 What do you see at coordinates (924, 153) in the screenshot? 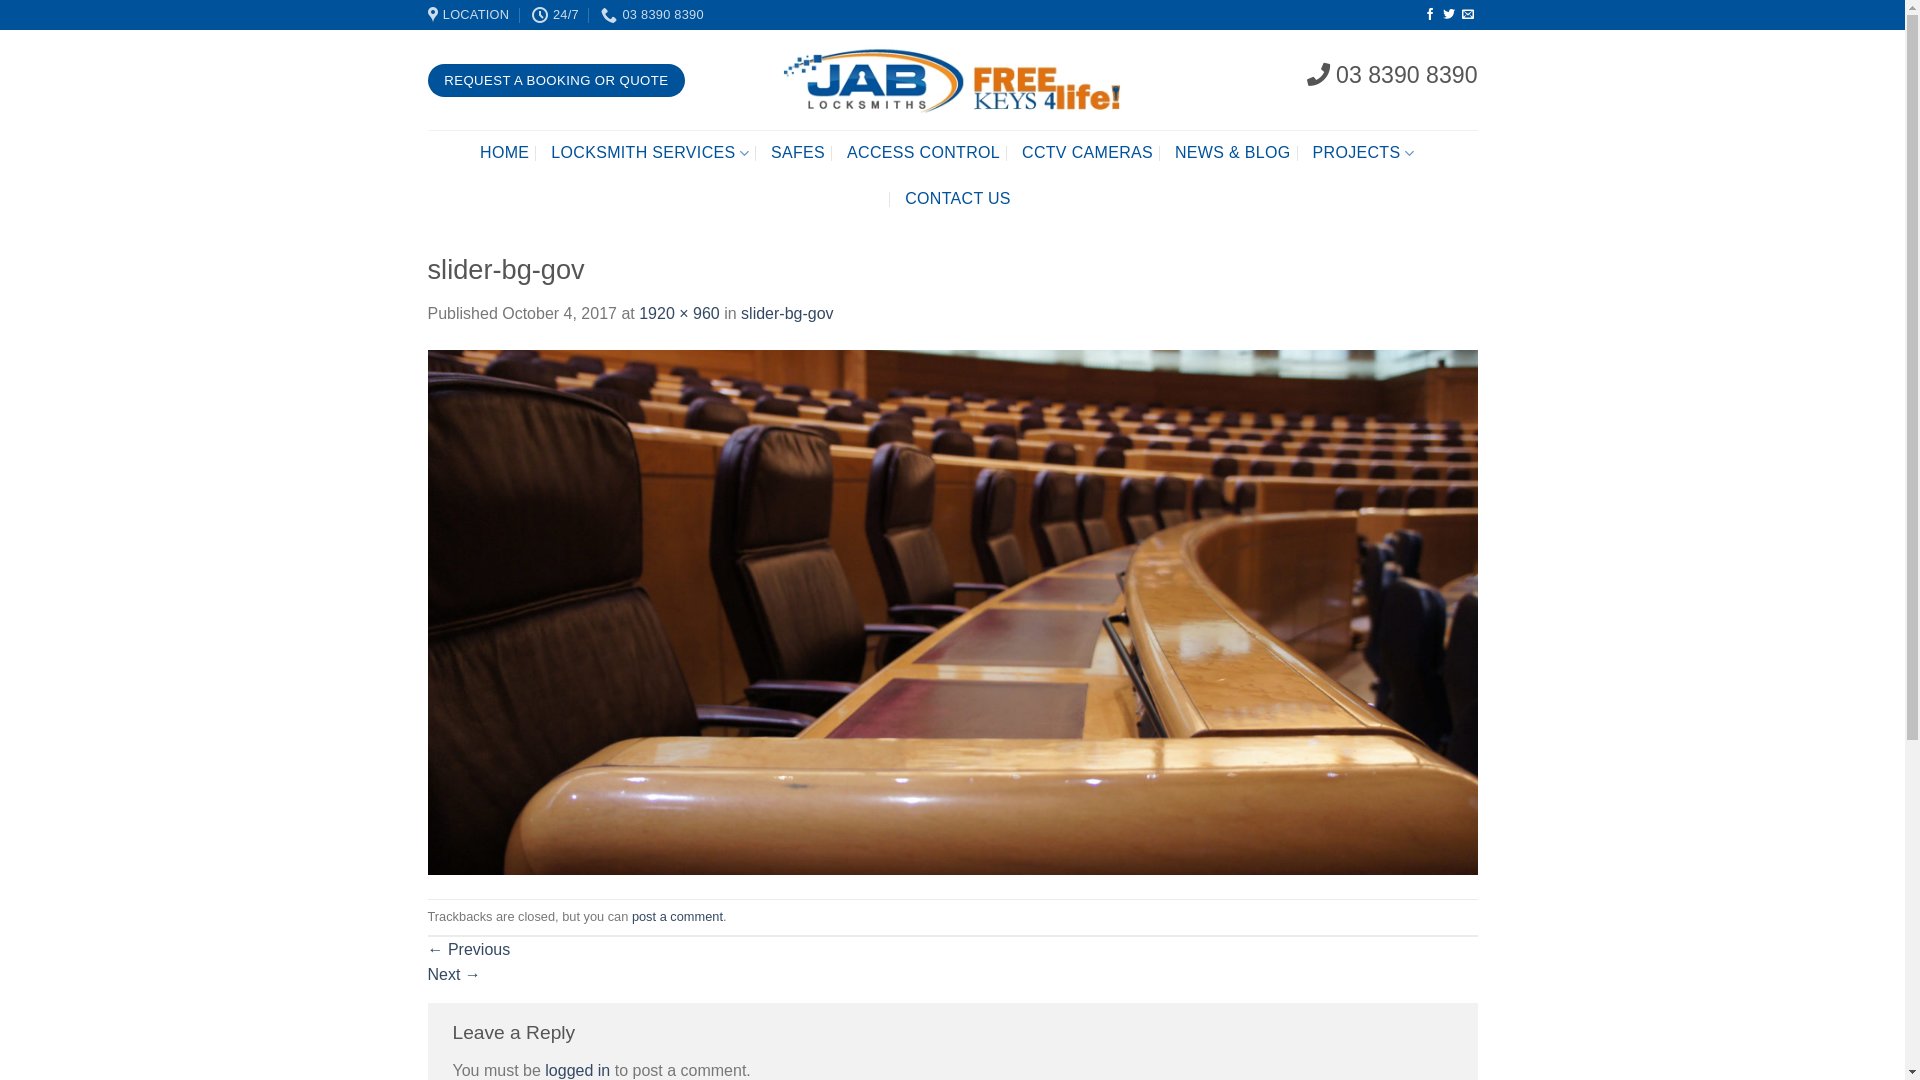
I see `ACCESS CONTROL` at bounding box center [924, 153].